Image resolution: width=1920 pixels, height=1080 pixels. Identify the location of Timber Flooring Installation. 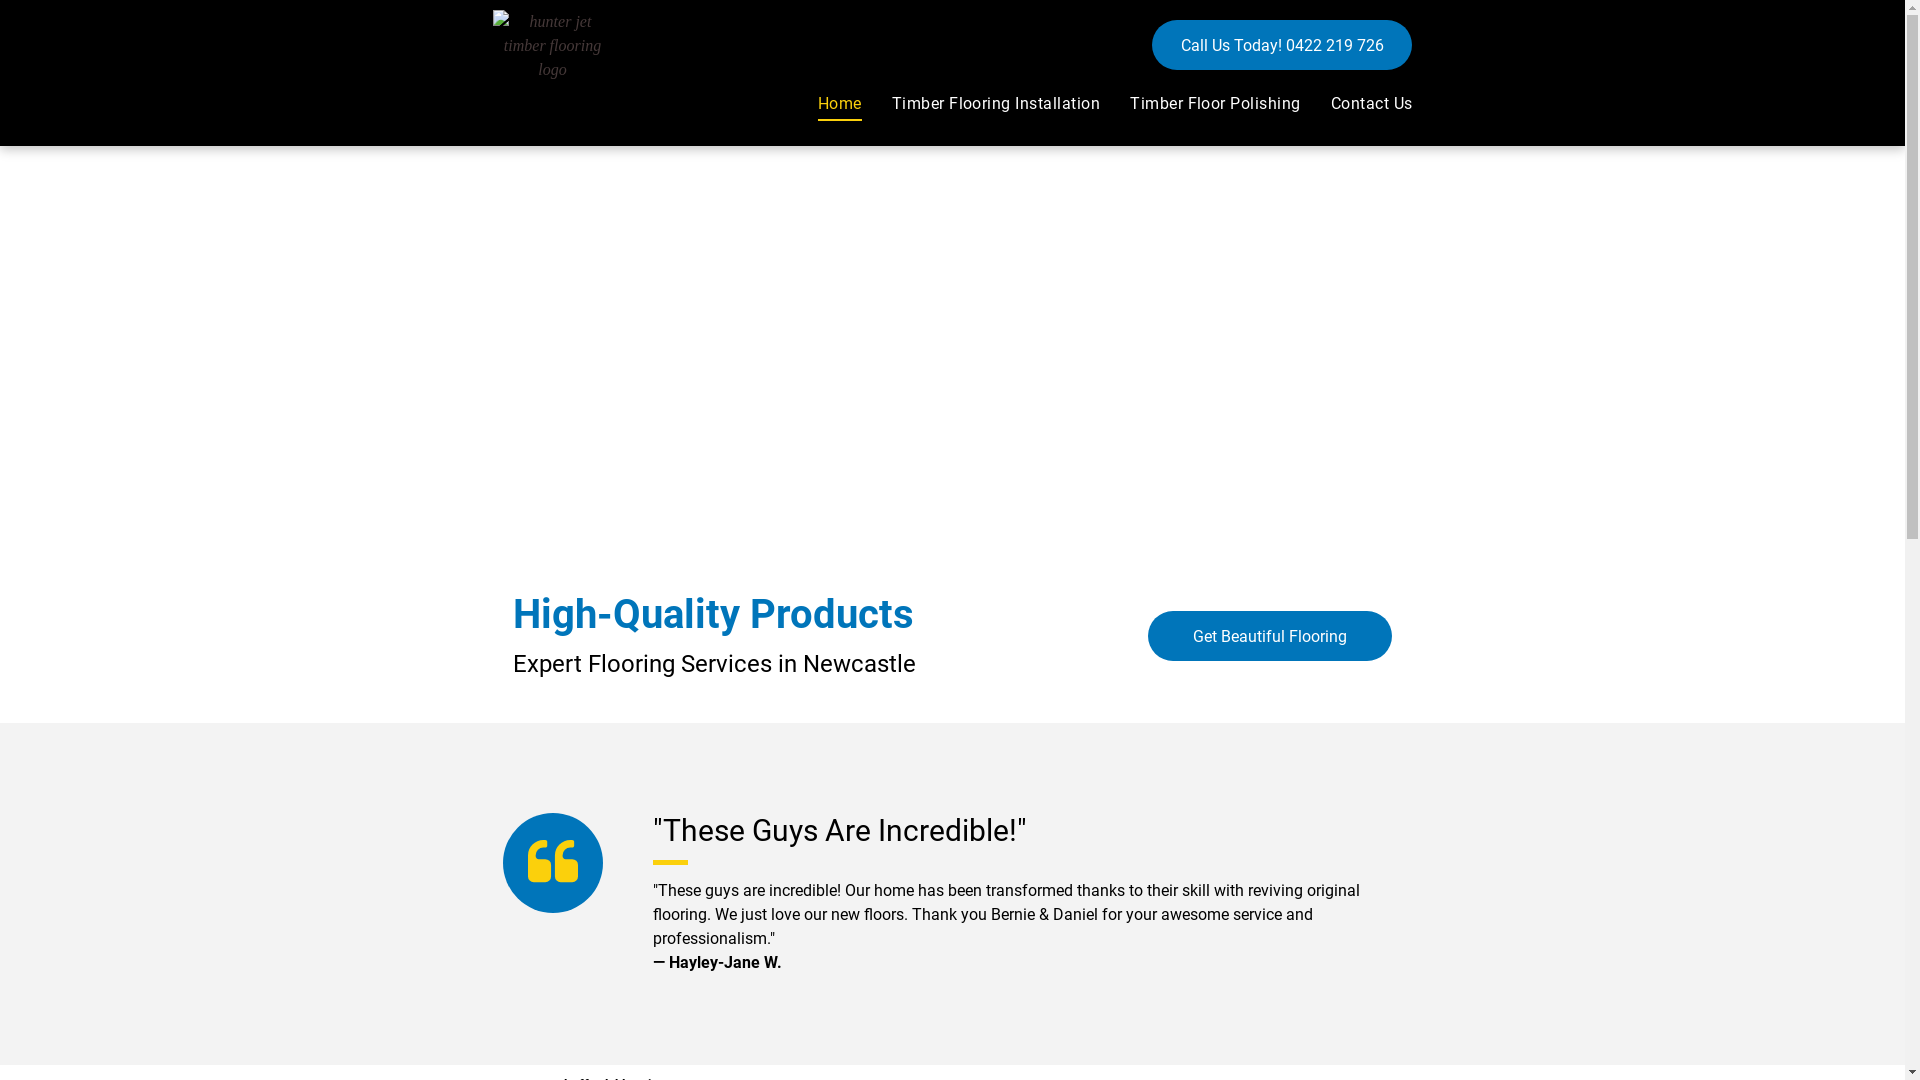
(981, 104).